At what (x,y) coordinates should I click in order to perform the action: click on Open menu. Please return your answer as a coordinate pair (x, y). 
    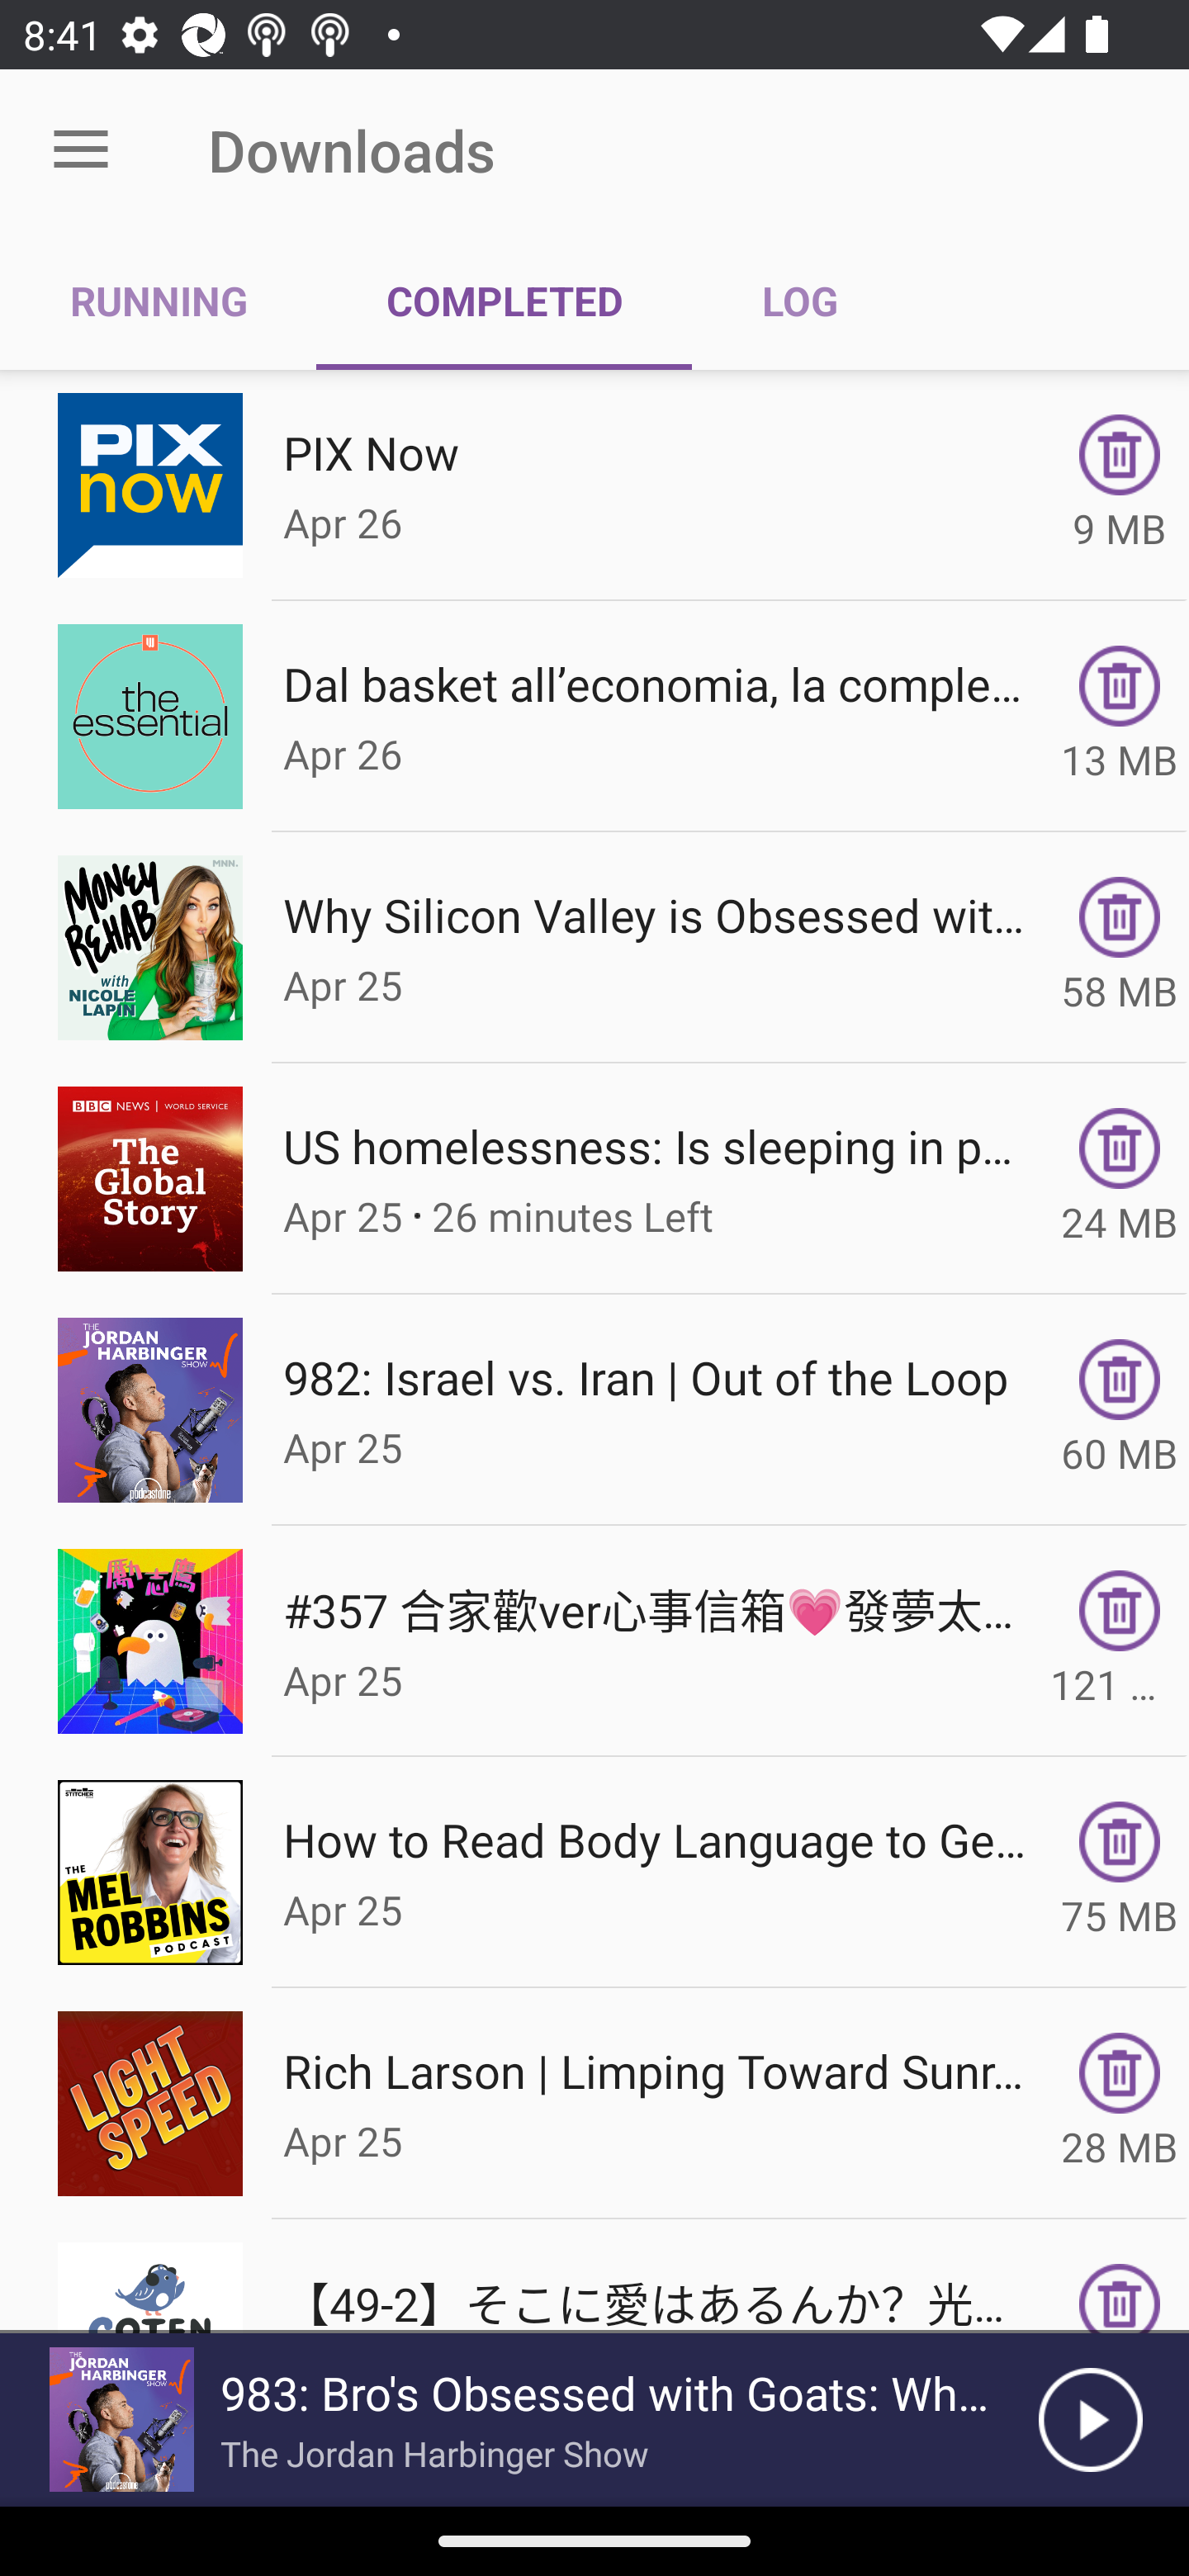
    Looking at the image, I should click on (81, 150).